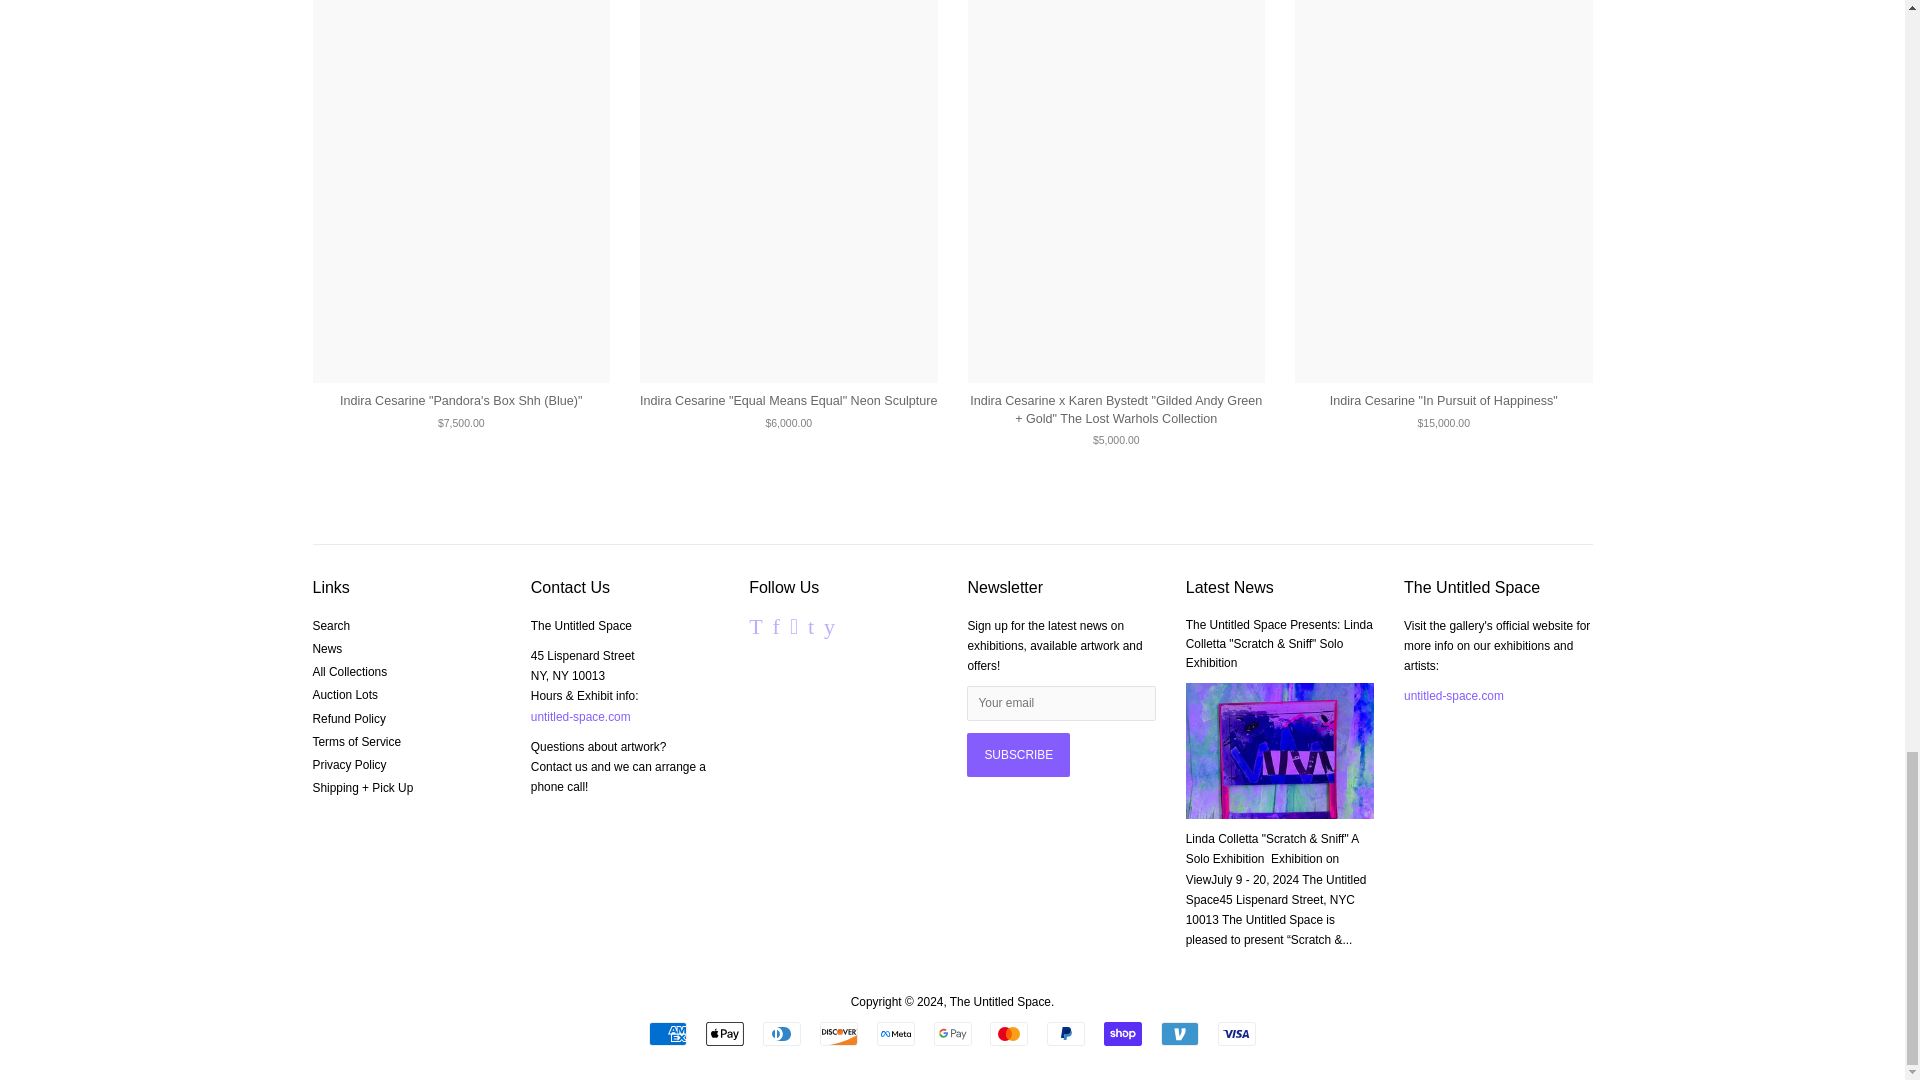 The image size is (1920, 1080). What do you see at coordinates (811, 630) in the screenshot?
I see `The Untitled Space on Tumblr` at bounding box center [811, 630].